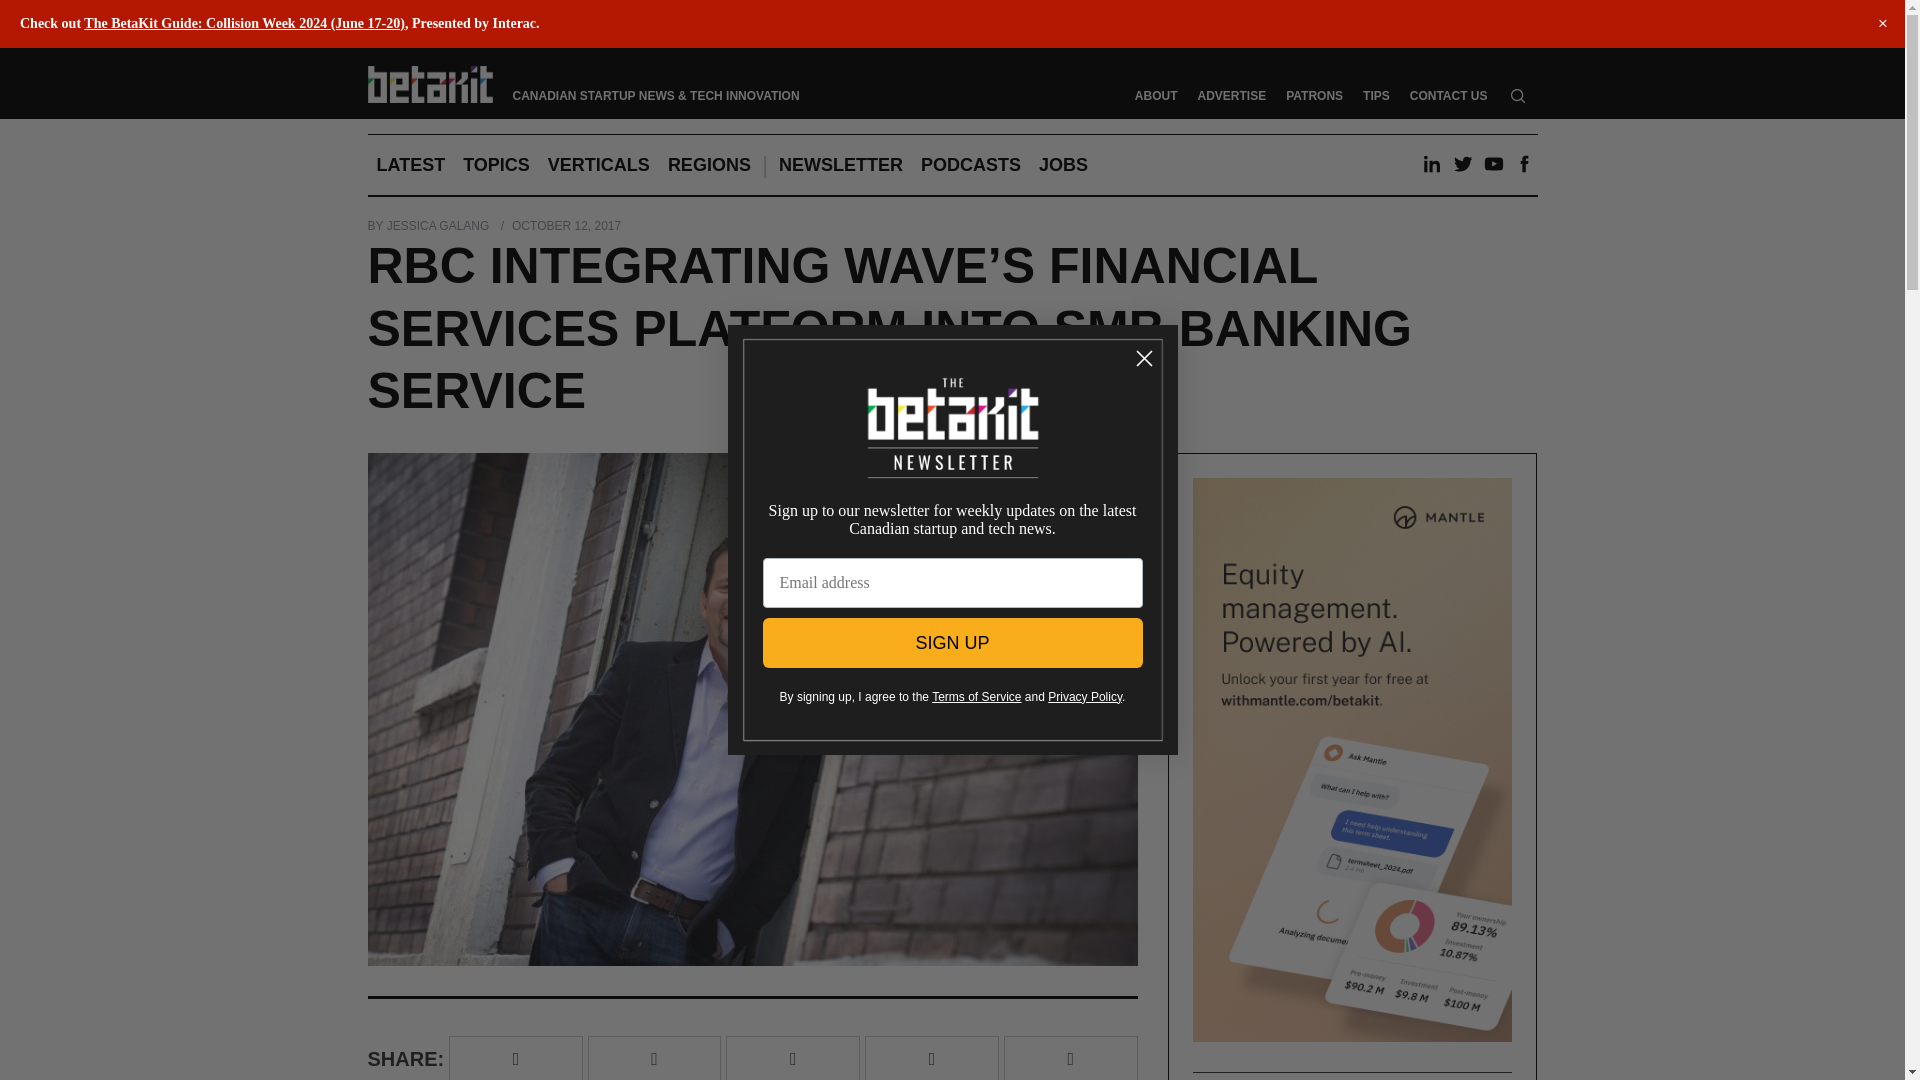  What do you see at coordinates (1376, 95) in the screenshot?
I see `TIPS` at bounding box center [1376, 95].